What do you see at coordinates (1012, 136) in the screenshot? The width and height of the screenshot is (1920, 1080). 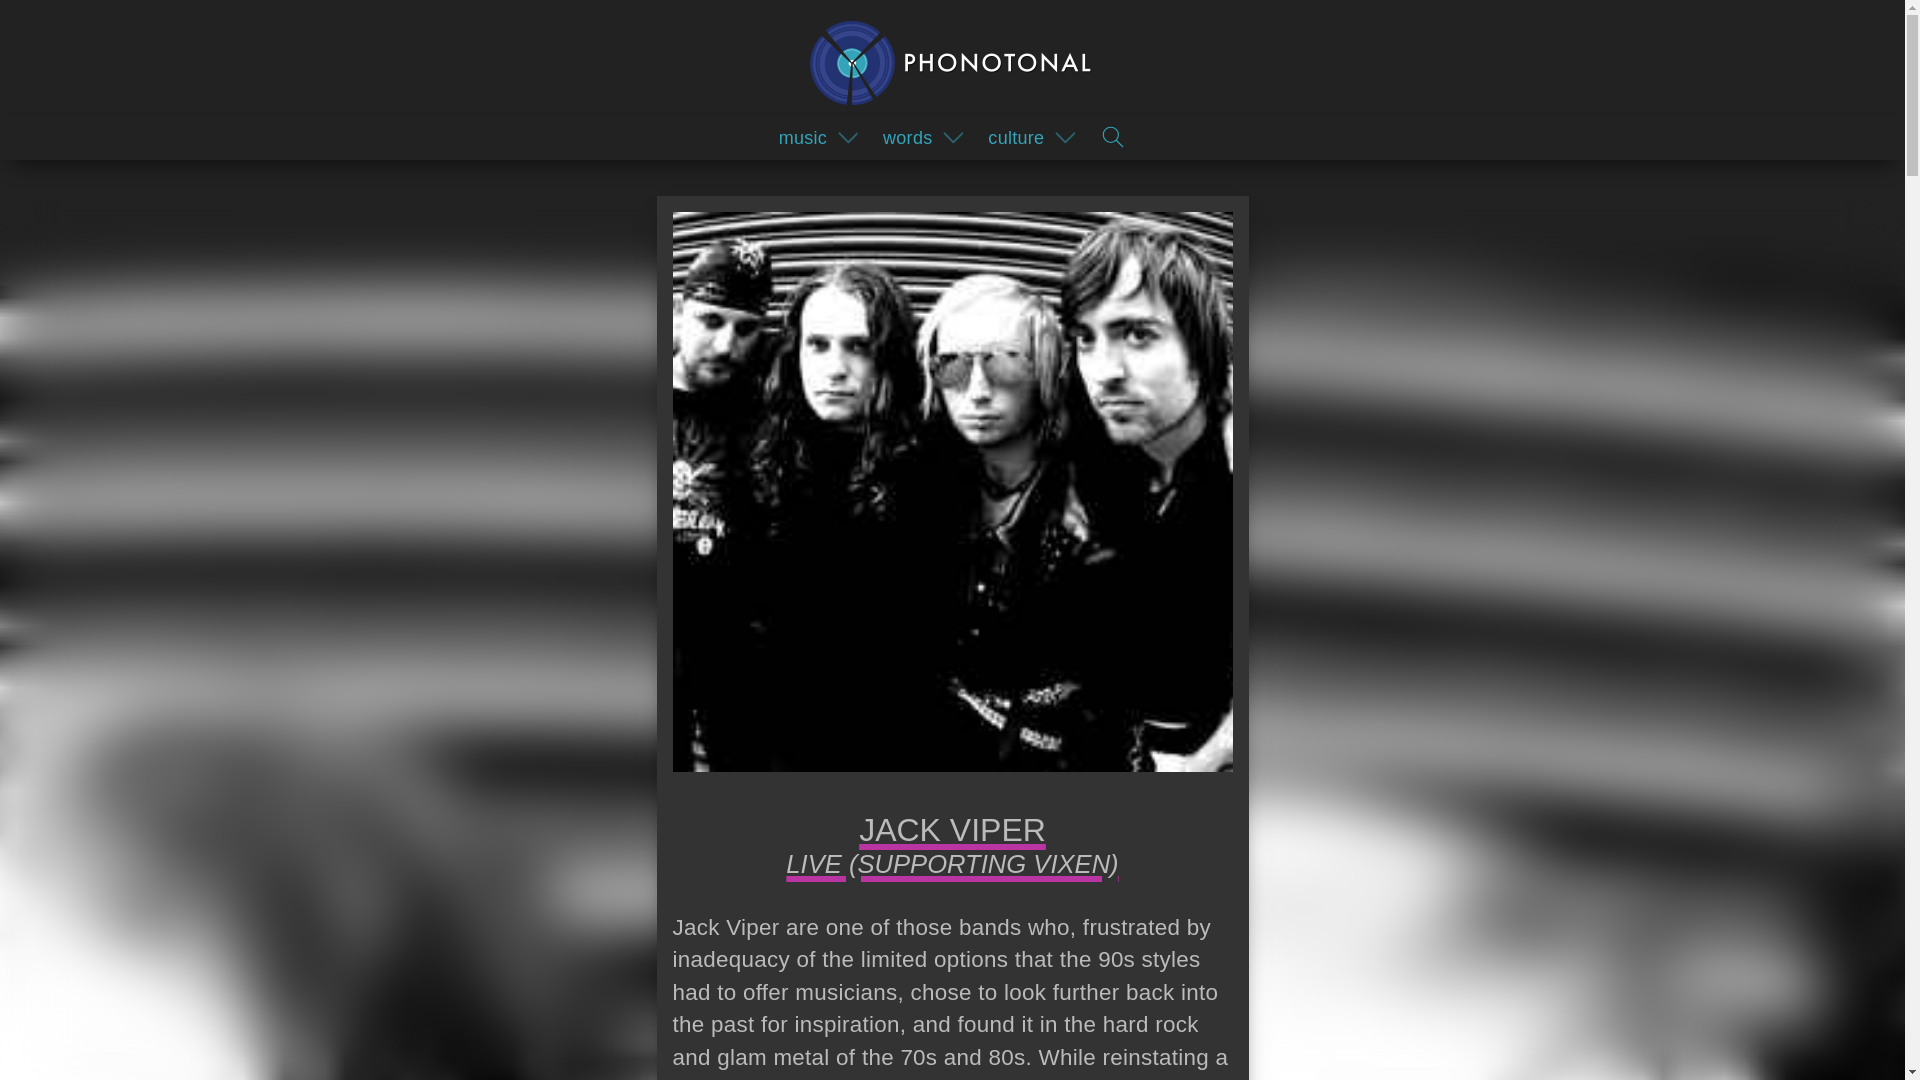 I see `culture` at bounding box center [1012, 136].